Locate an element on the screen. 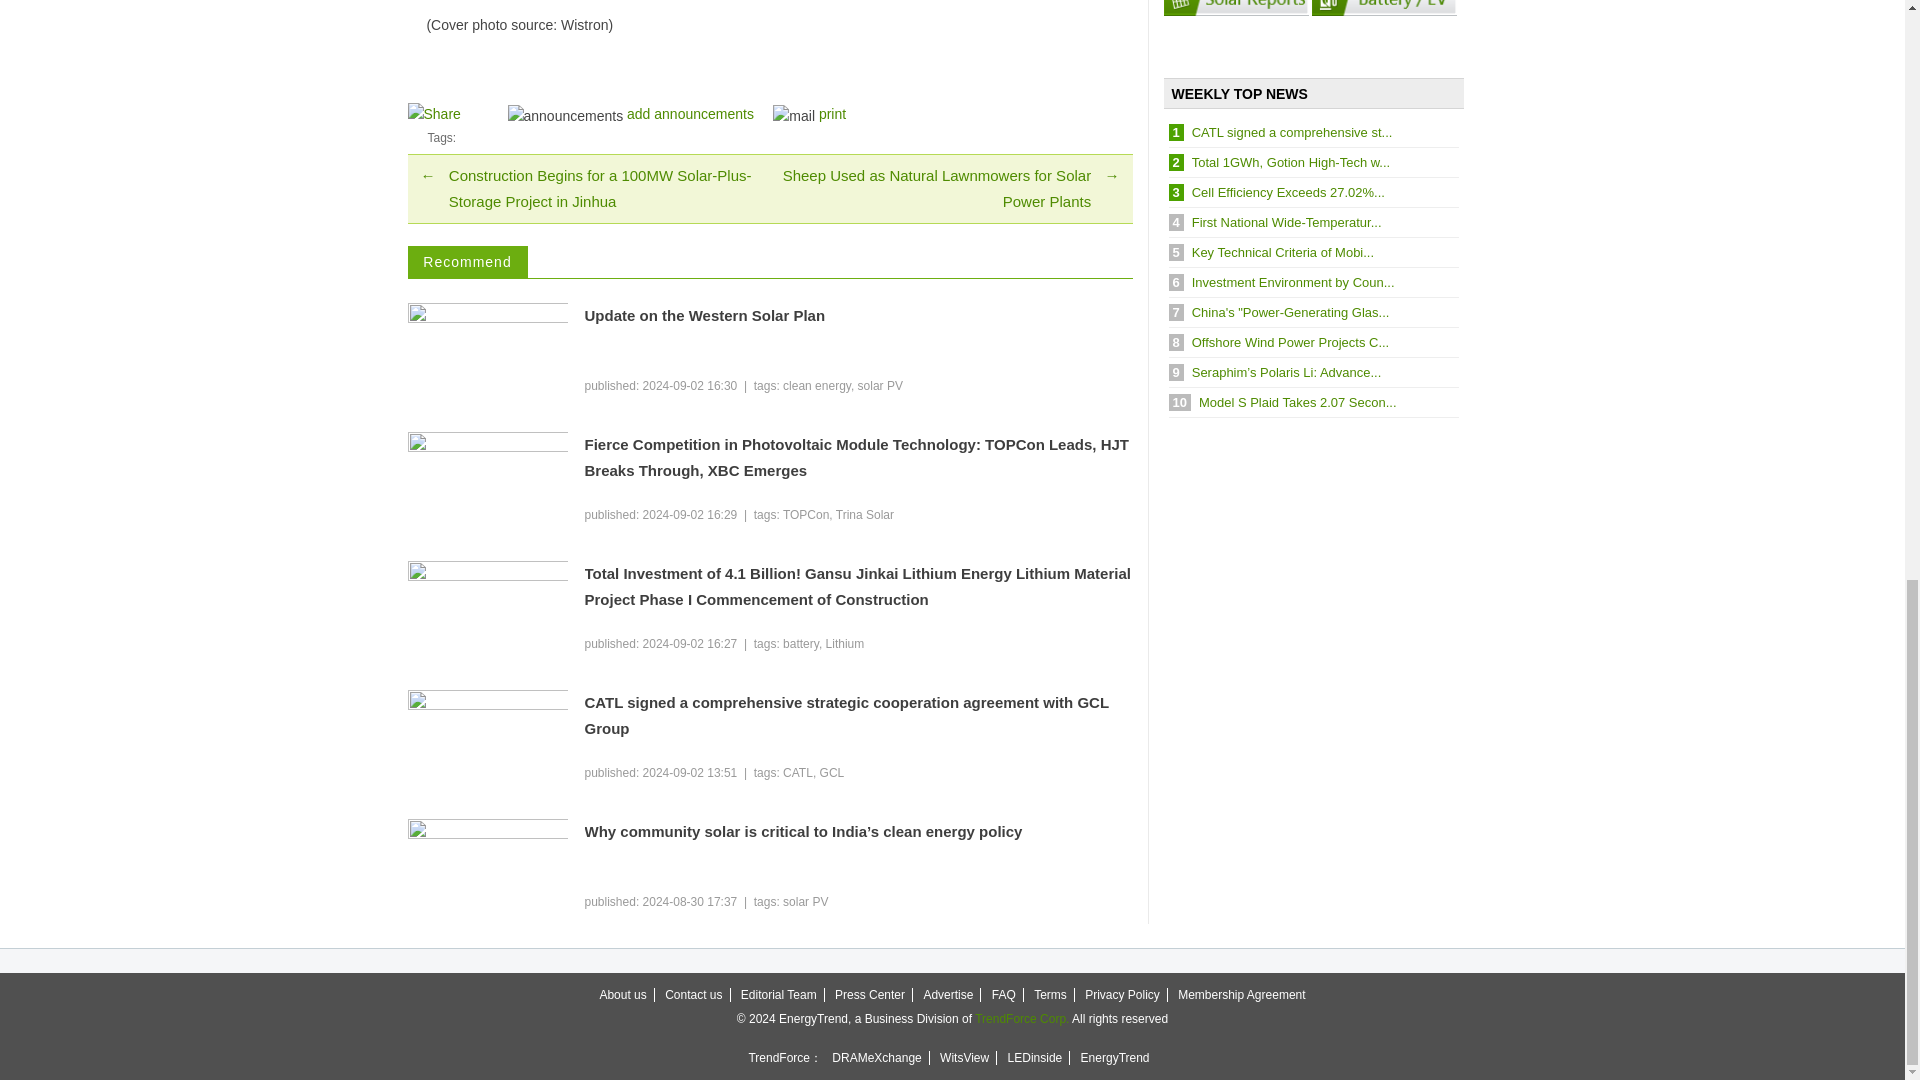 Image resolution: width=1920 pixels, height=1080 pixels. Update on the Western Solar Plan is located at coordinates (858, 316).